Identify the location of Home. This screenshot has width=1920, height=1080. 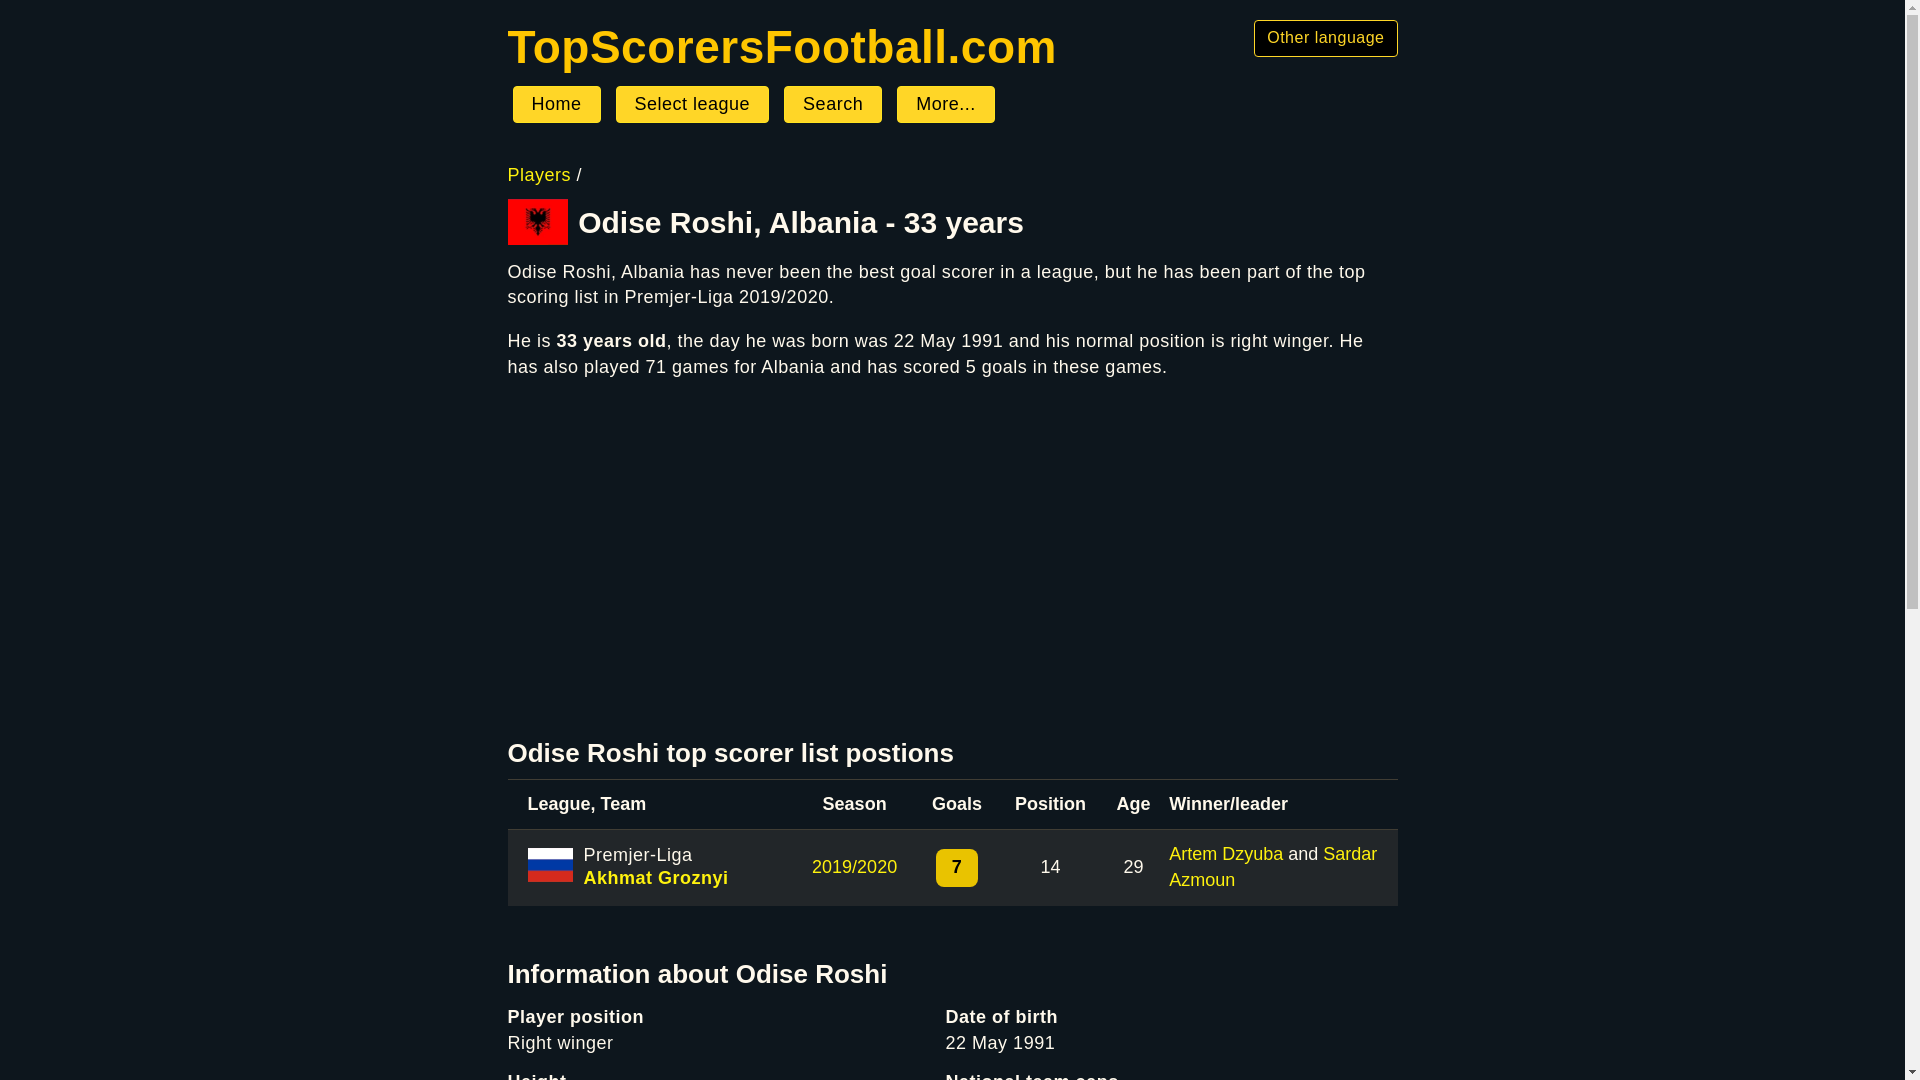
(782, 46).